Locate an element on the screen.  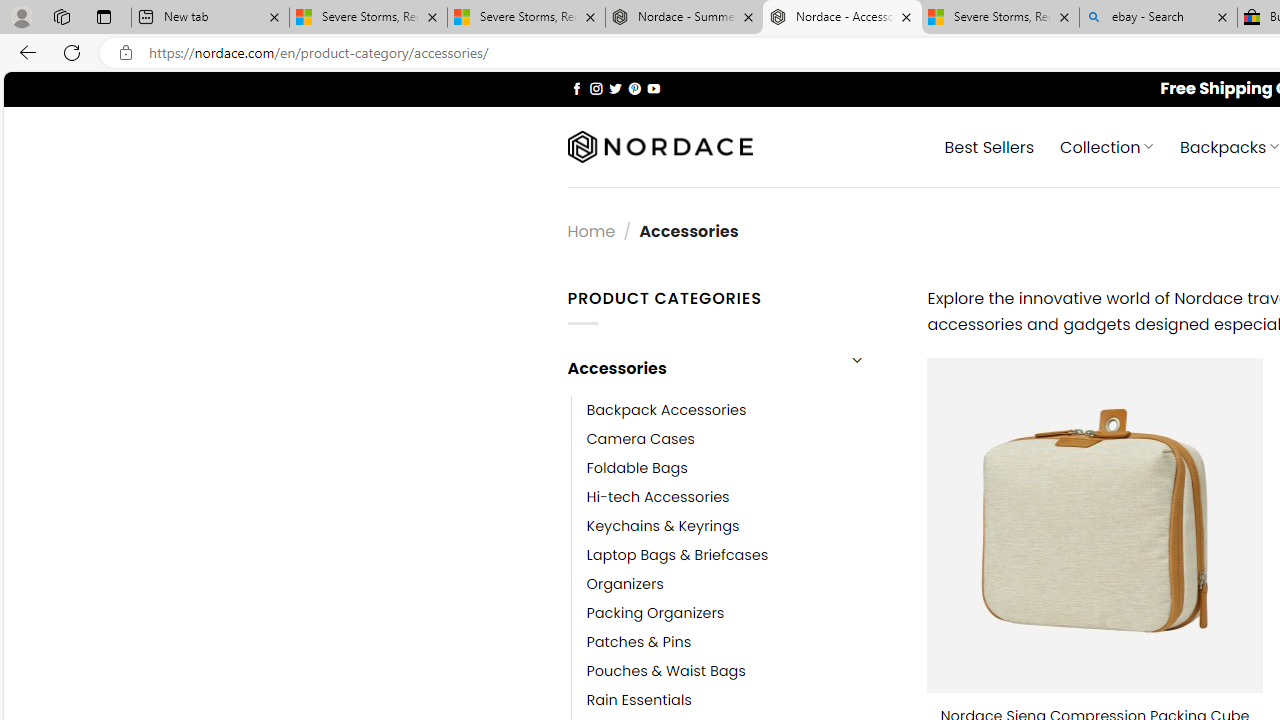
Organizers is located at coordinates (742, 584).